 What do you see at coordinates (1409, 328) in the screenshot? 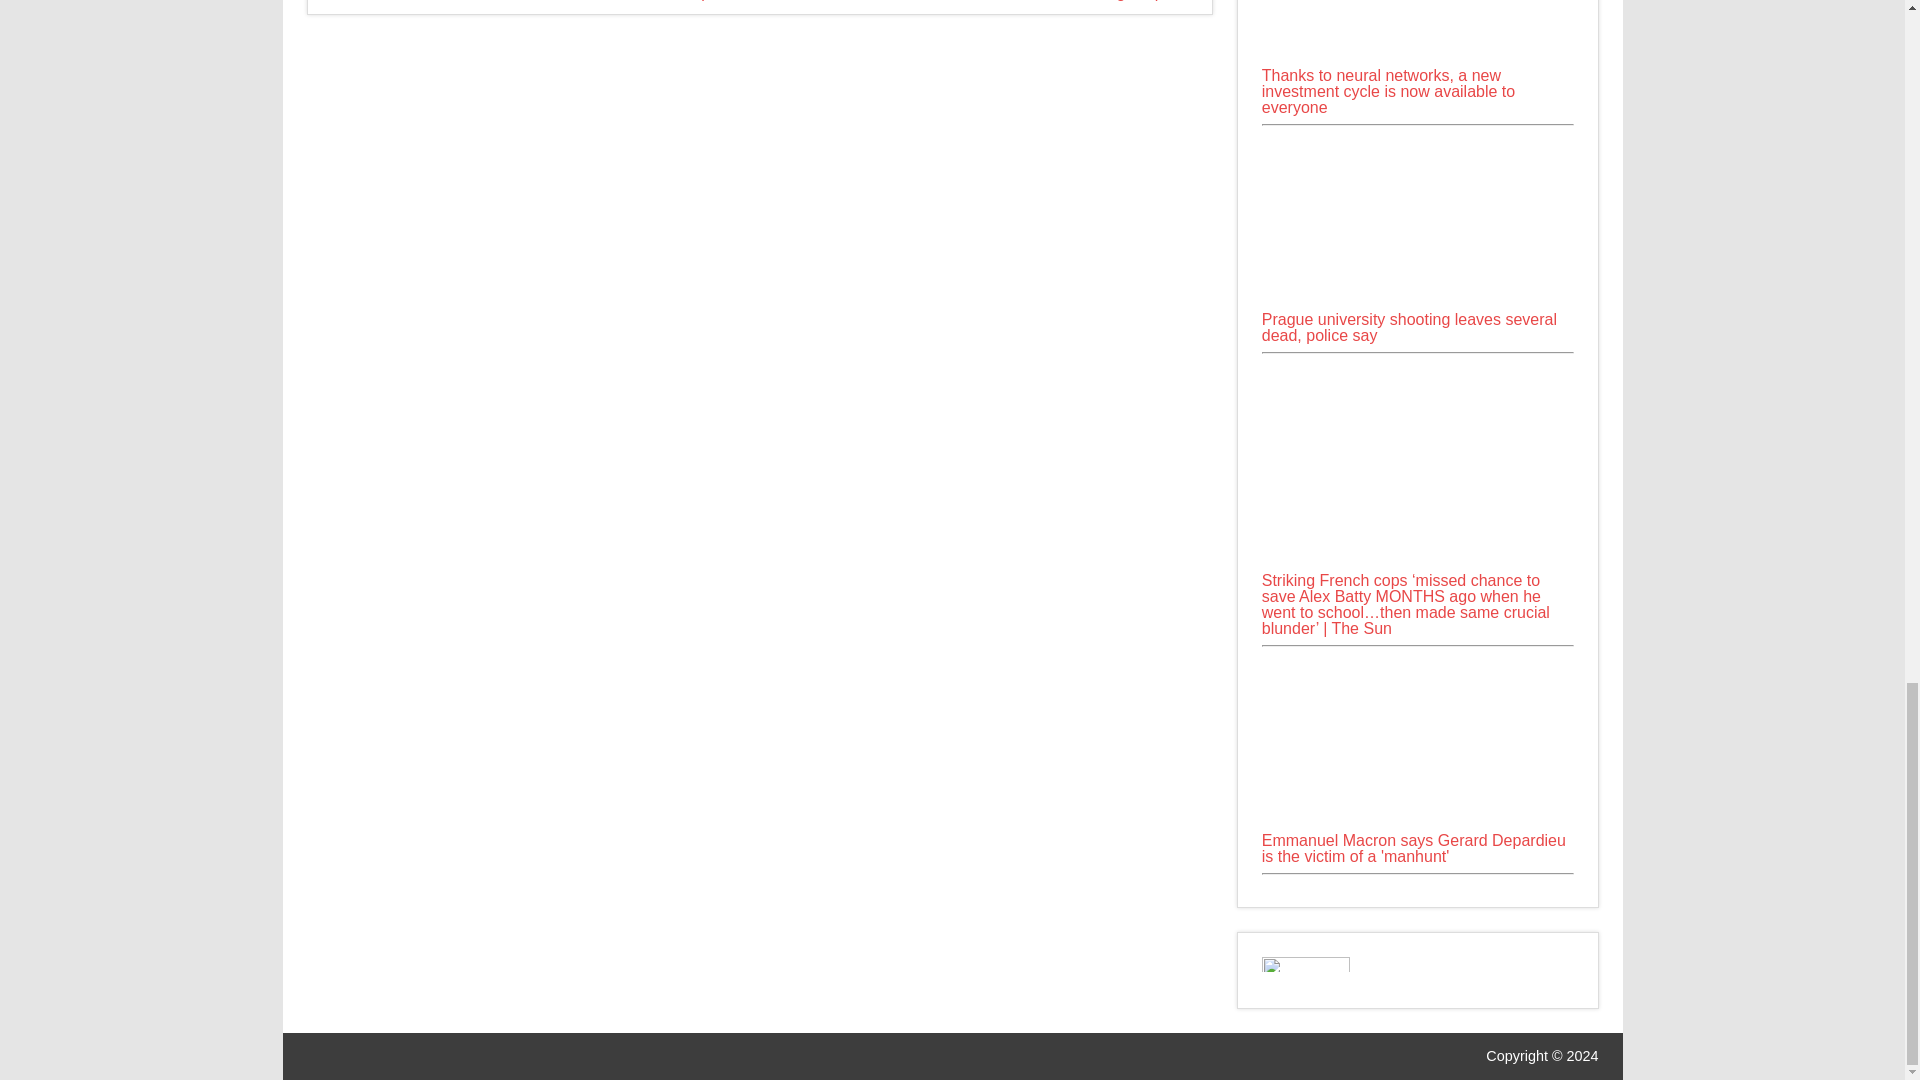
I see `Prague university shooting leaves several dead, police say` at bounding box center [1409, 328].